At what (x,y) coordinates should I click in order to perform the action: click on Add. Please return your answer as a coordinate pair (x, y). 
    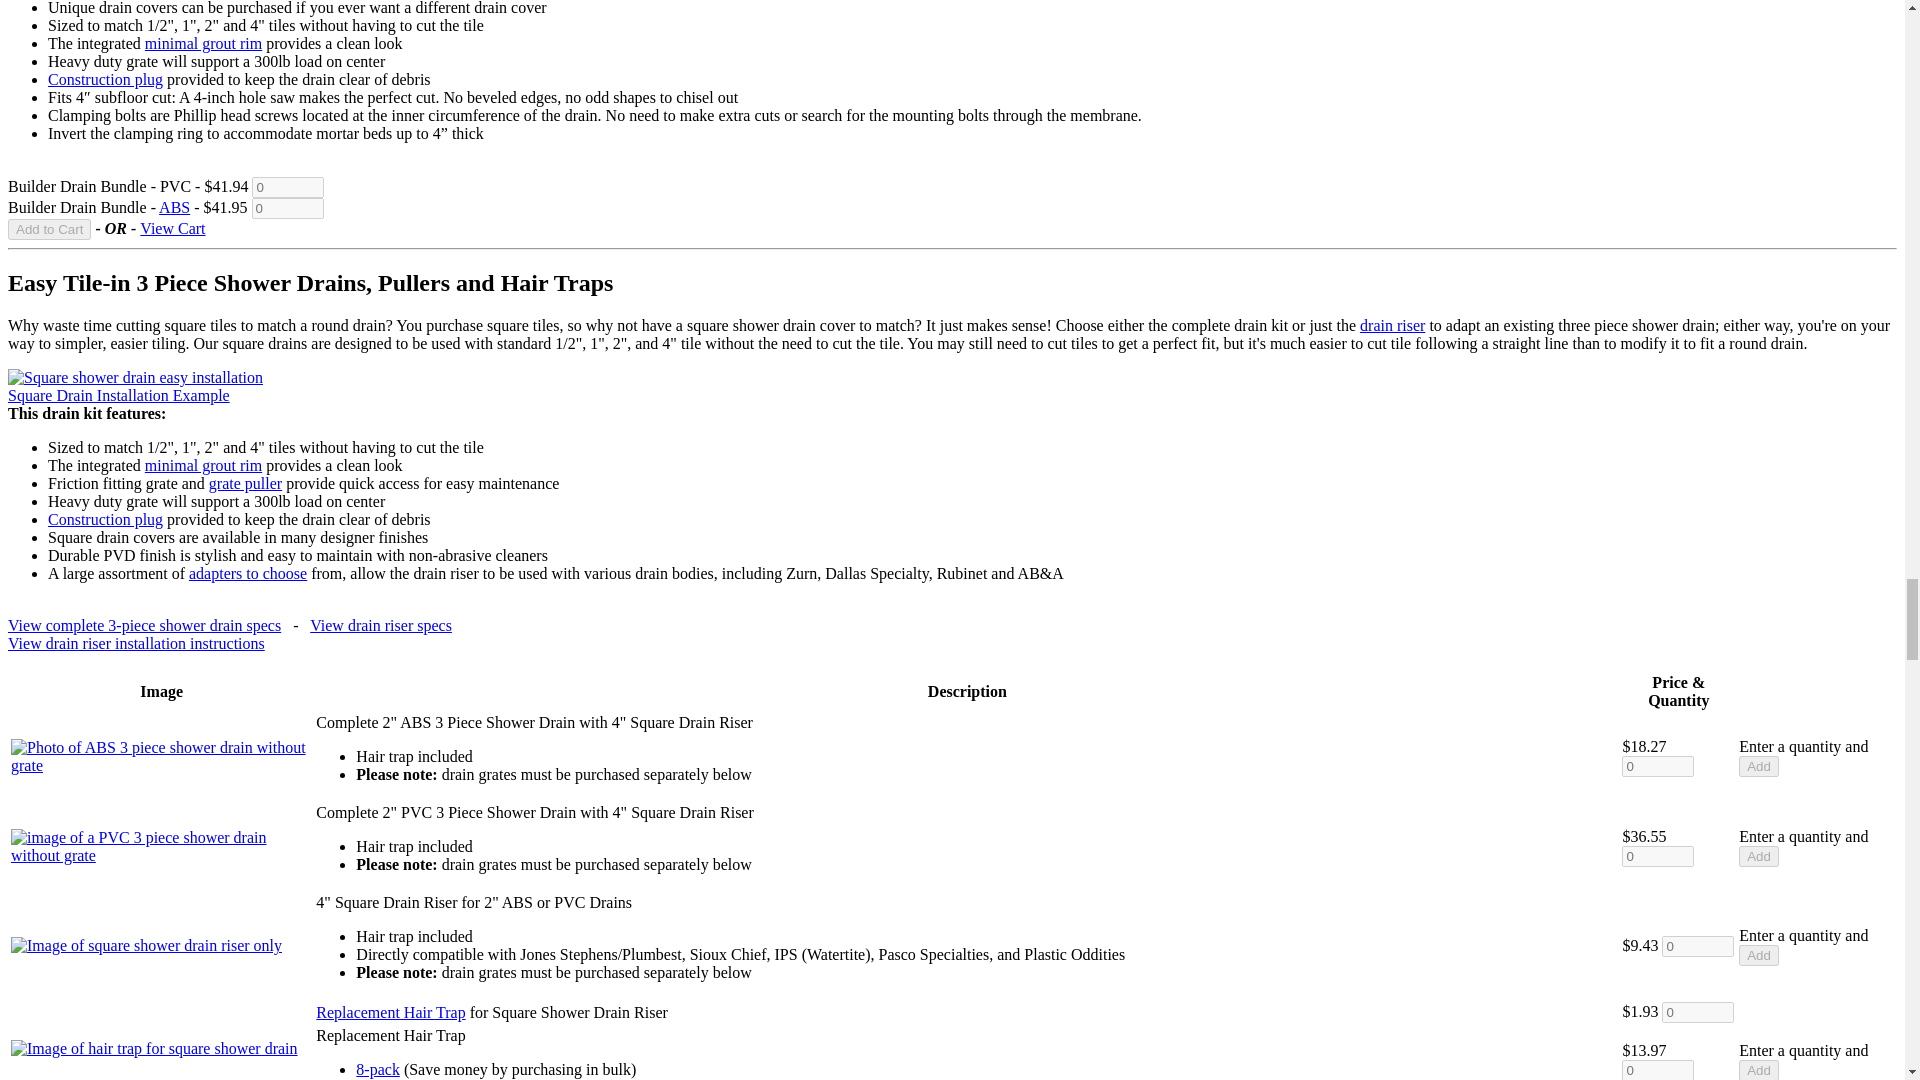
    Looking at the image, I should click on (1759, 955).